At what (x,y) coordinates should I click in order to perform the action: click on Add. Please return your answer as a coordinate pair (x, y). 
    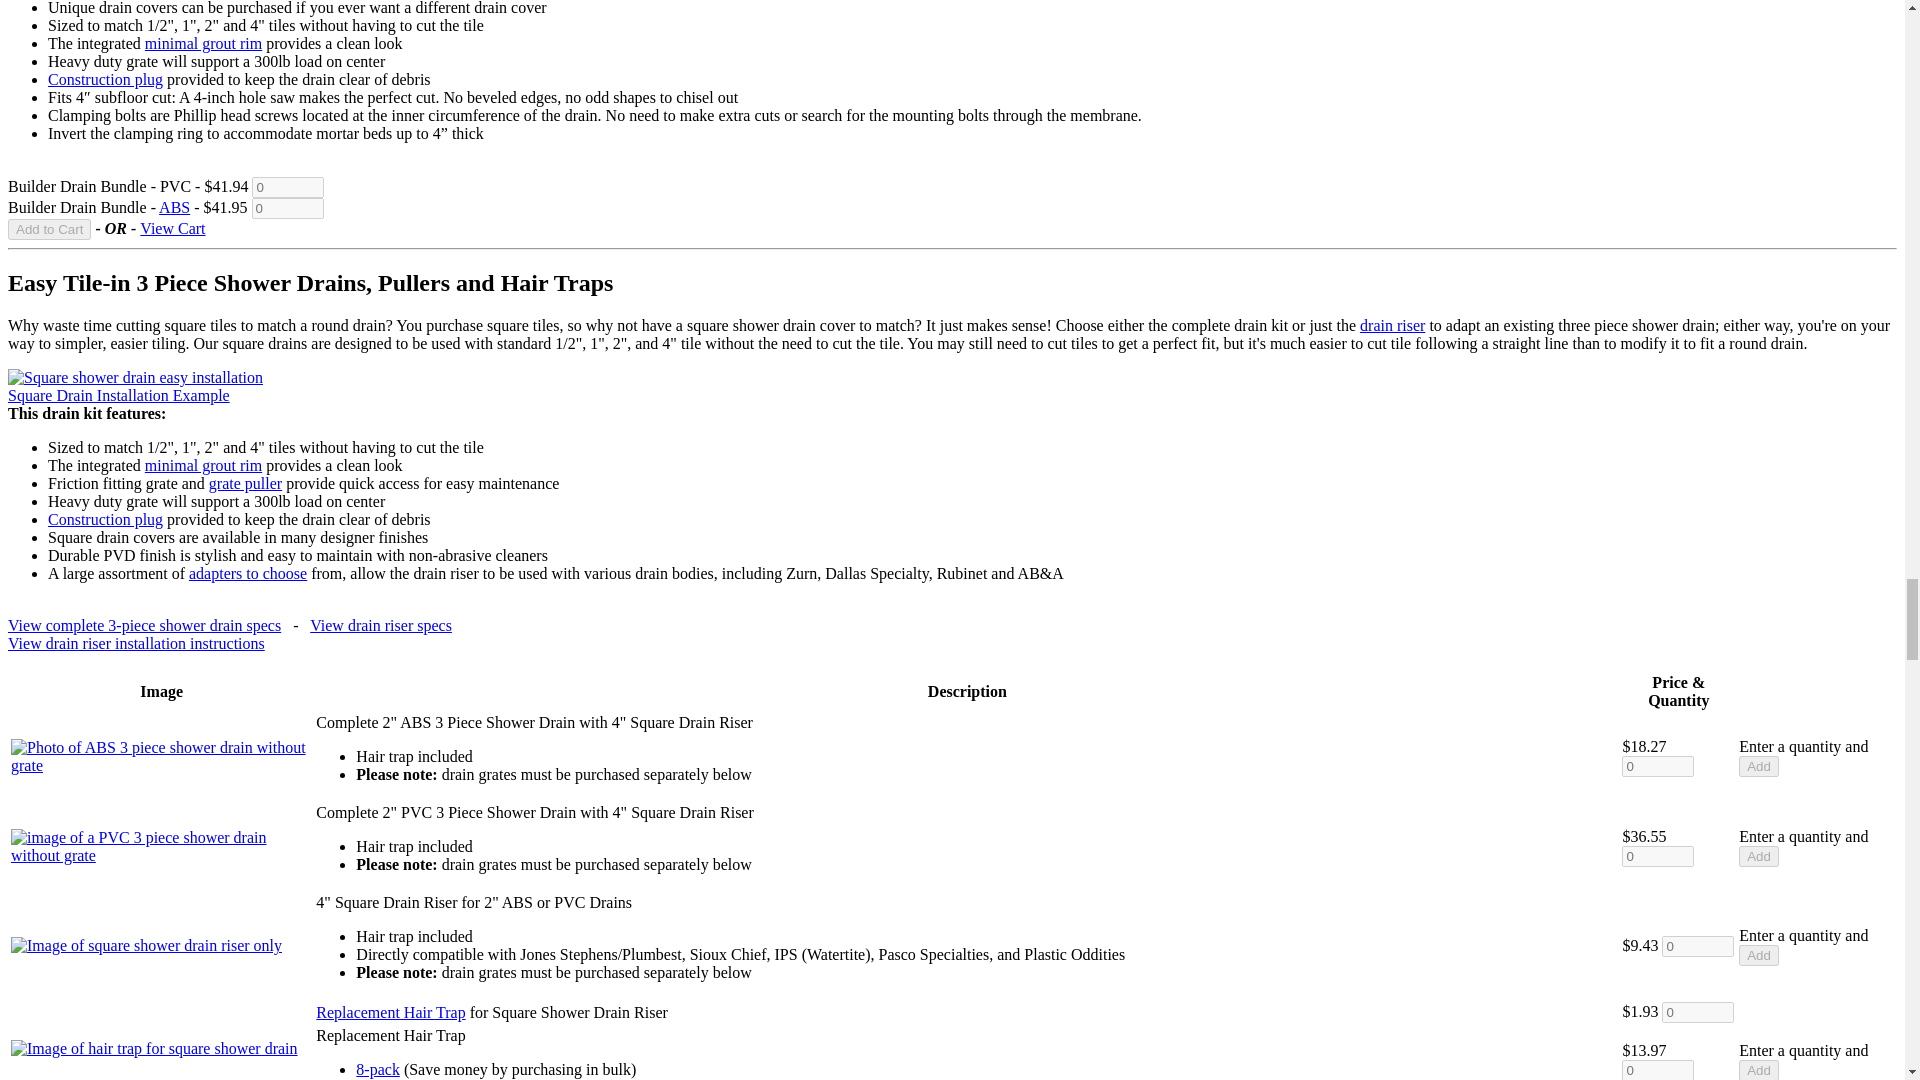
    Looking at the image, I should click on (1759, 955).